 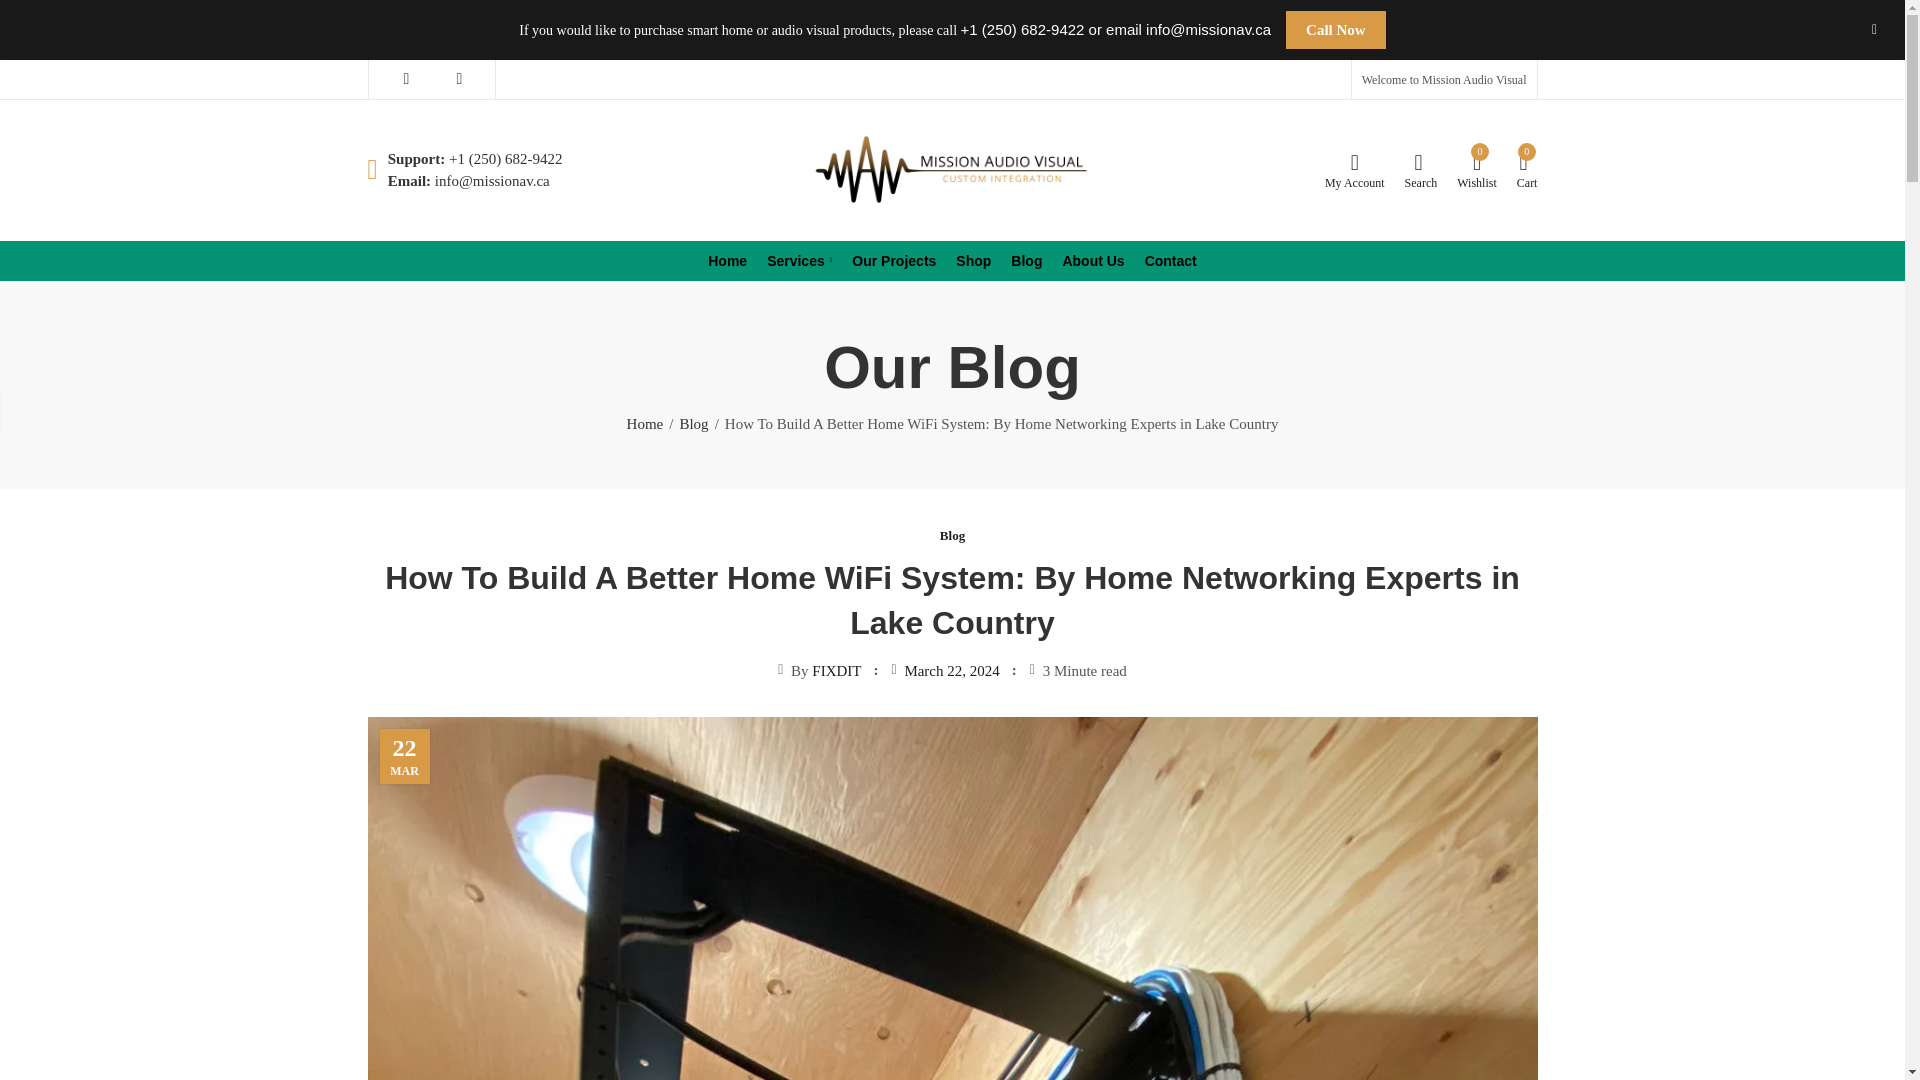 I want to click on Blog, so click(x=1354, y=170).